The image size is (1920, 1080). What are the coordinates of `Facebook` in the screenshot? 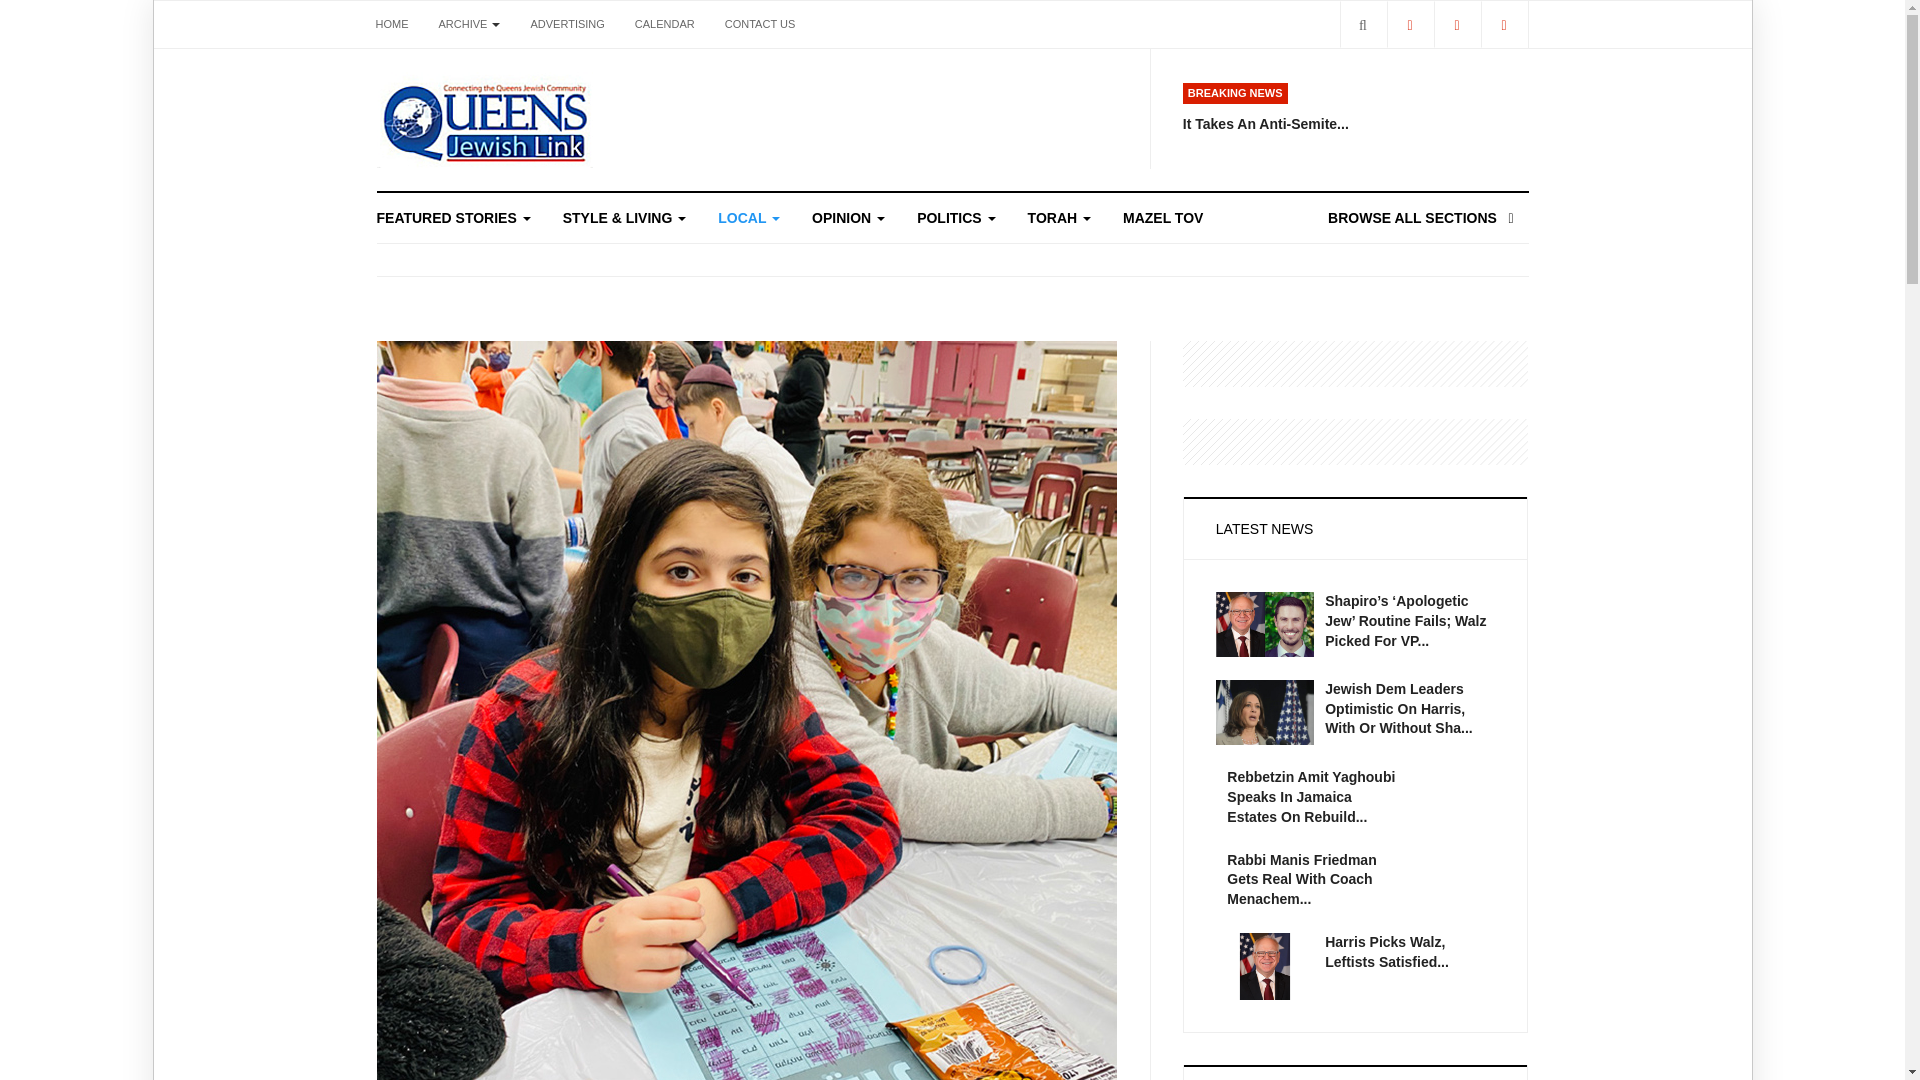 It's located at (1409, 24).